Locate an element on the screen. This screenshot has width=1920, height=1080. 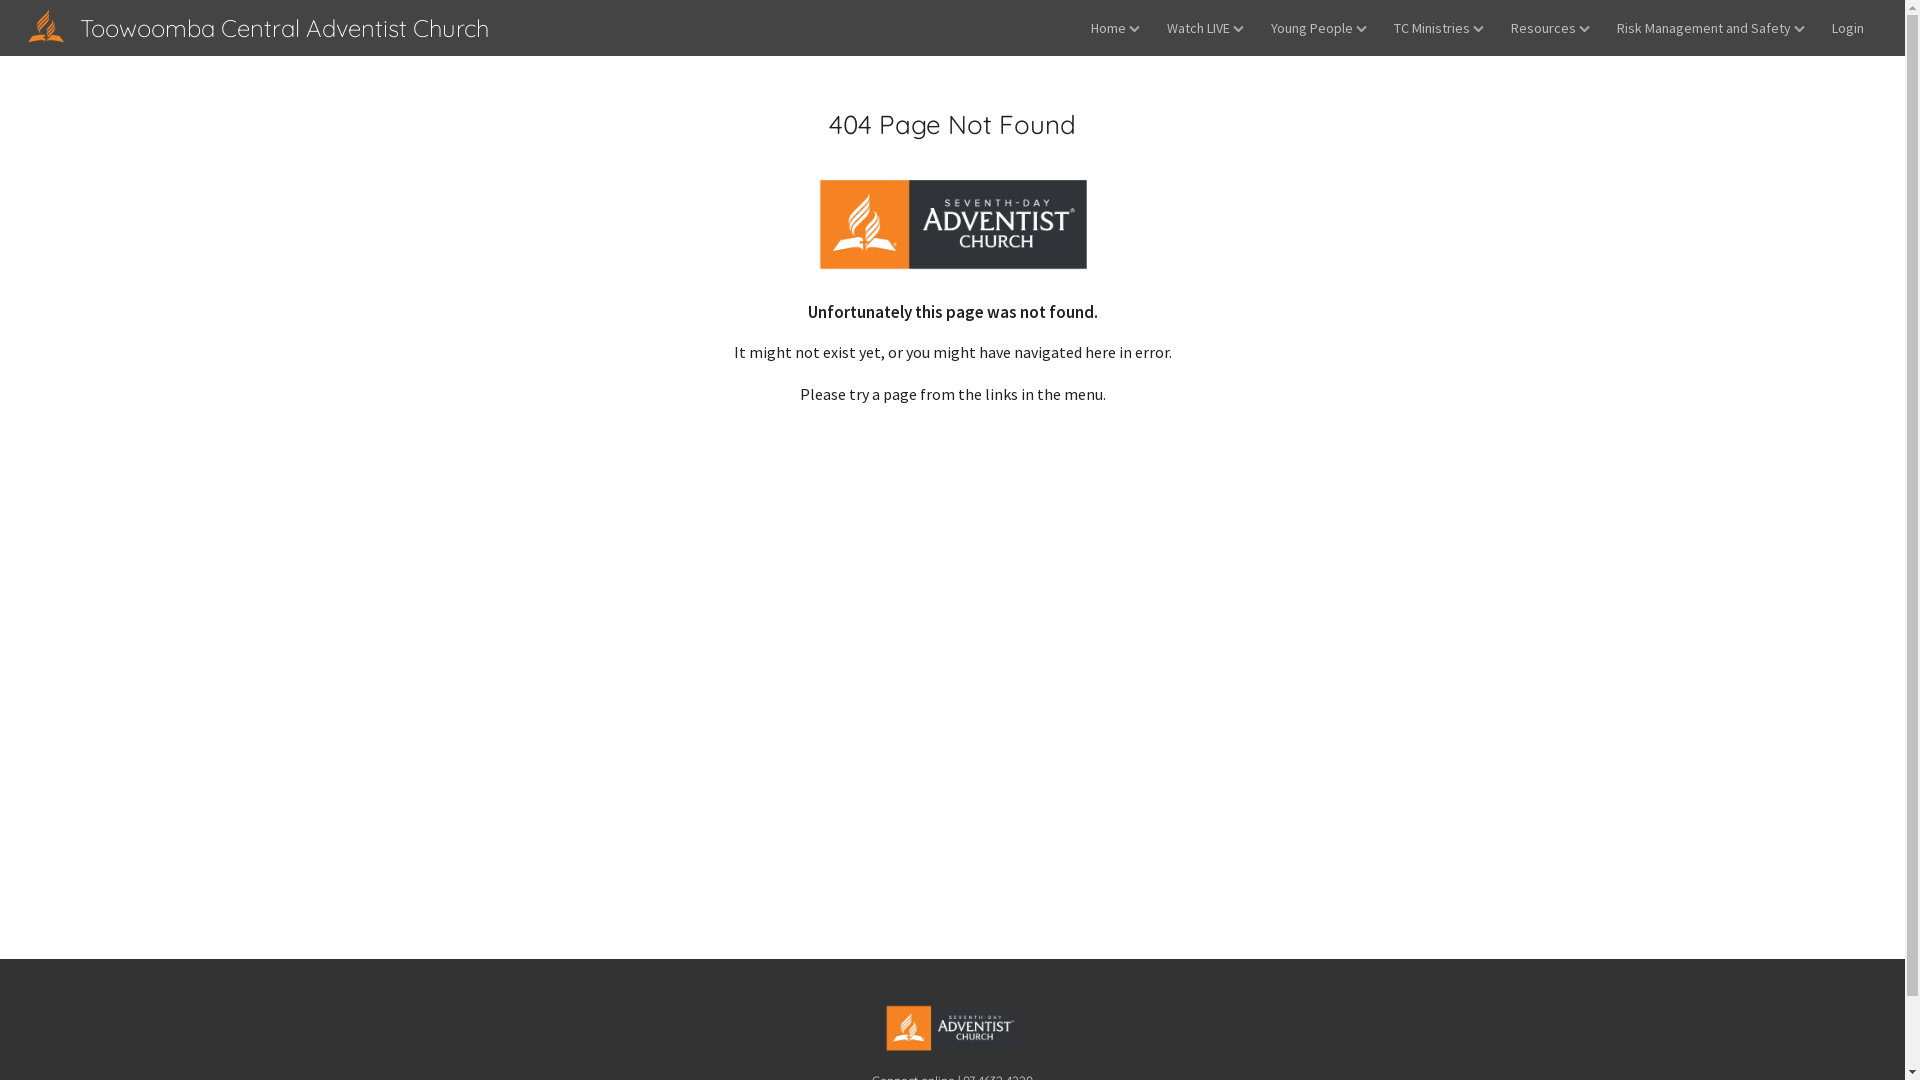
Watch LIVE is located at coordinates (1206, 28).